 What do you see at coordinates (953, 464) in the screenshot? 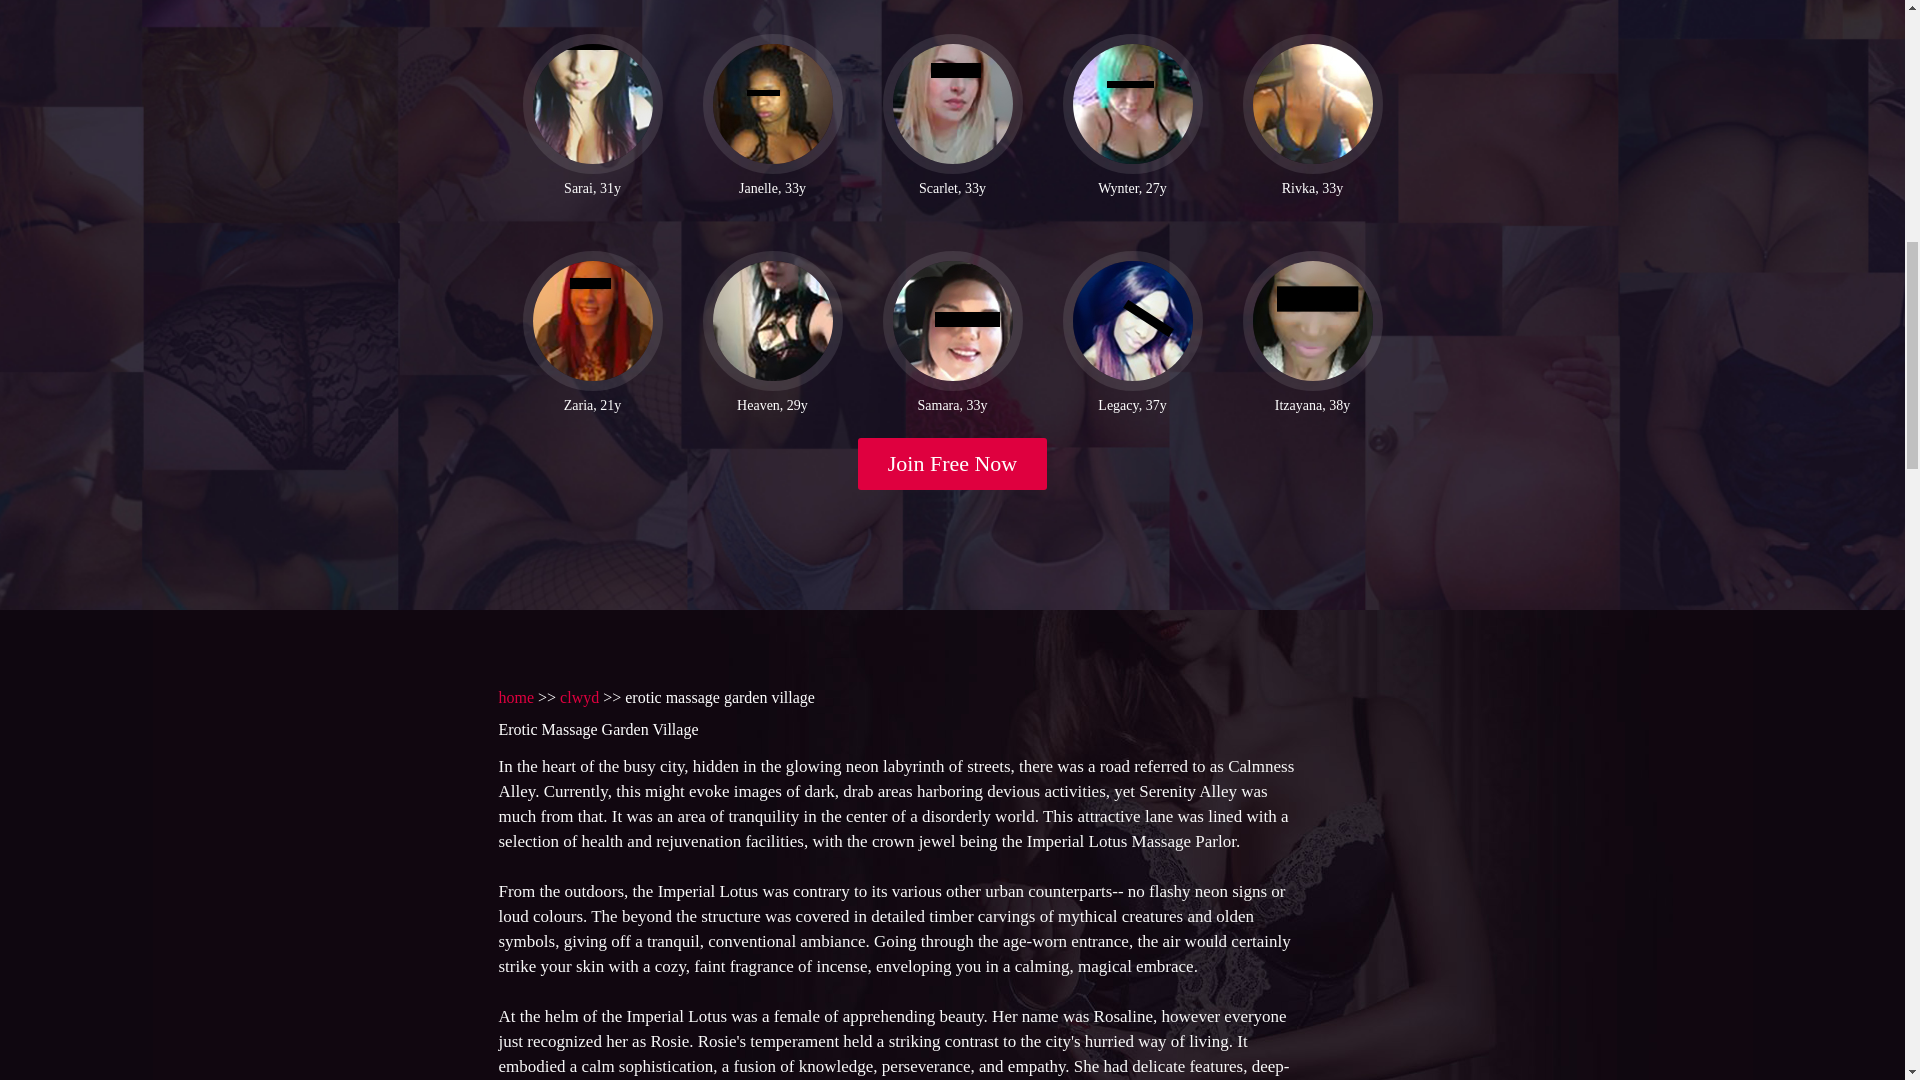
I see `Join` at bounding box center [953, 464].